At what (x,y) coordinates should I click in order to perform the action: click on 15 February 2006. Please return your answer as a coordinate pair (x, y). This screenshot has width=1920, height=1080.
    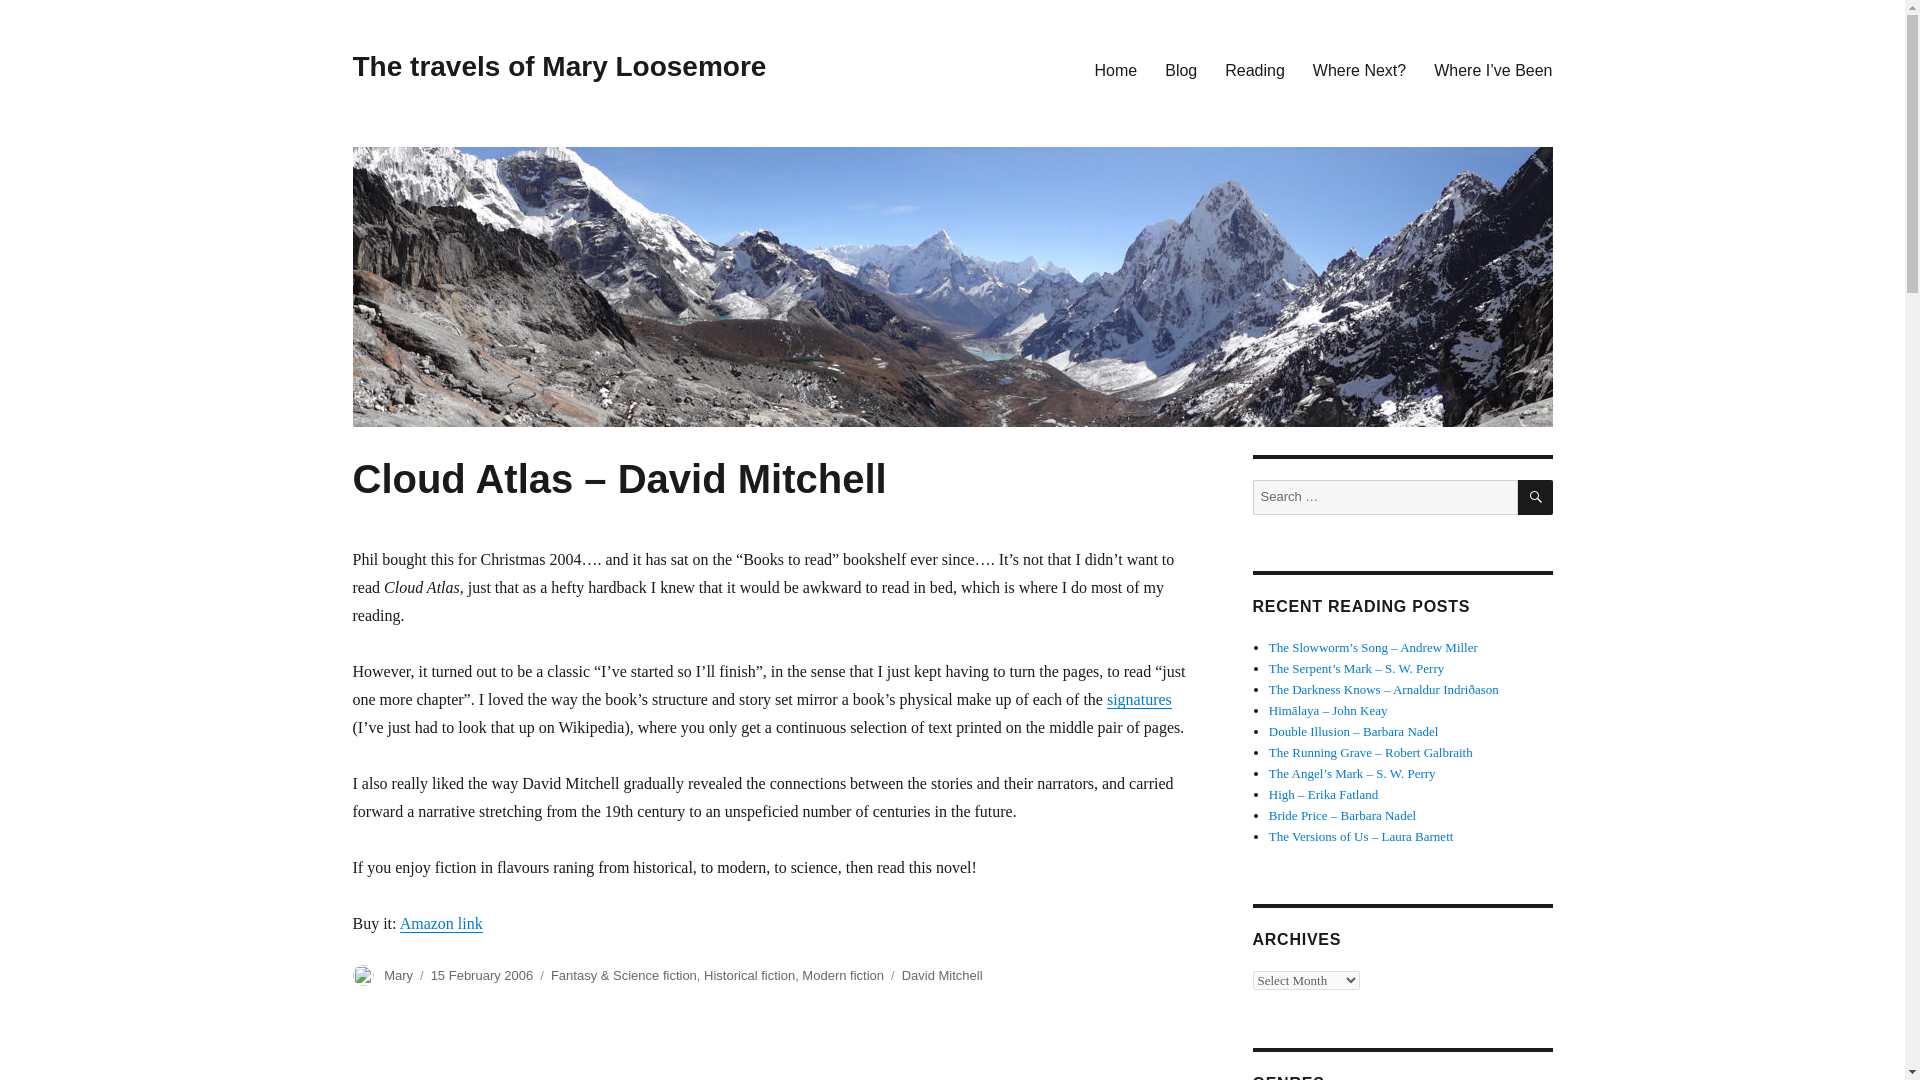
    Looking at the image, I should click on (482, 974).